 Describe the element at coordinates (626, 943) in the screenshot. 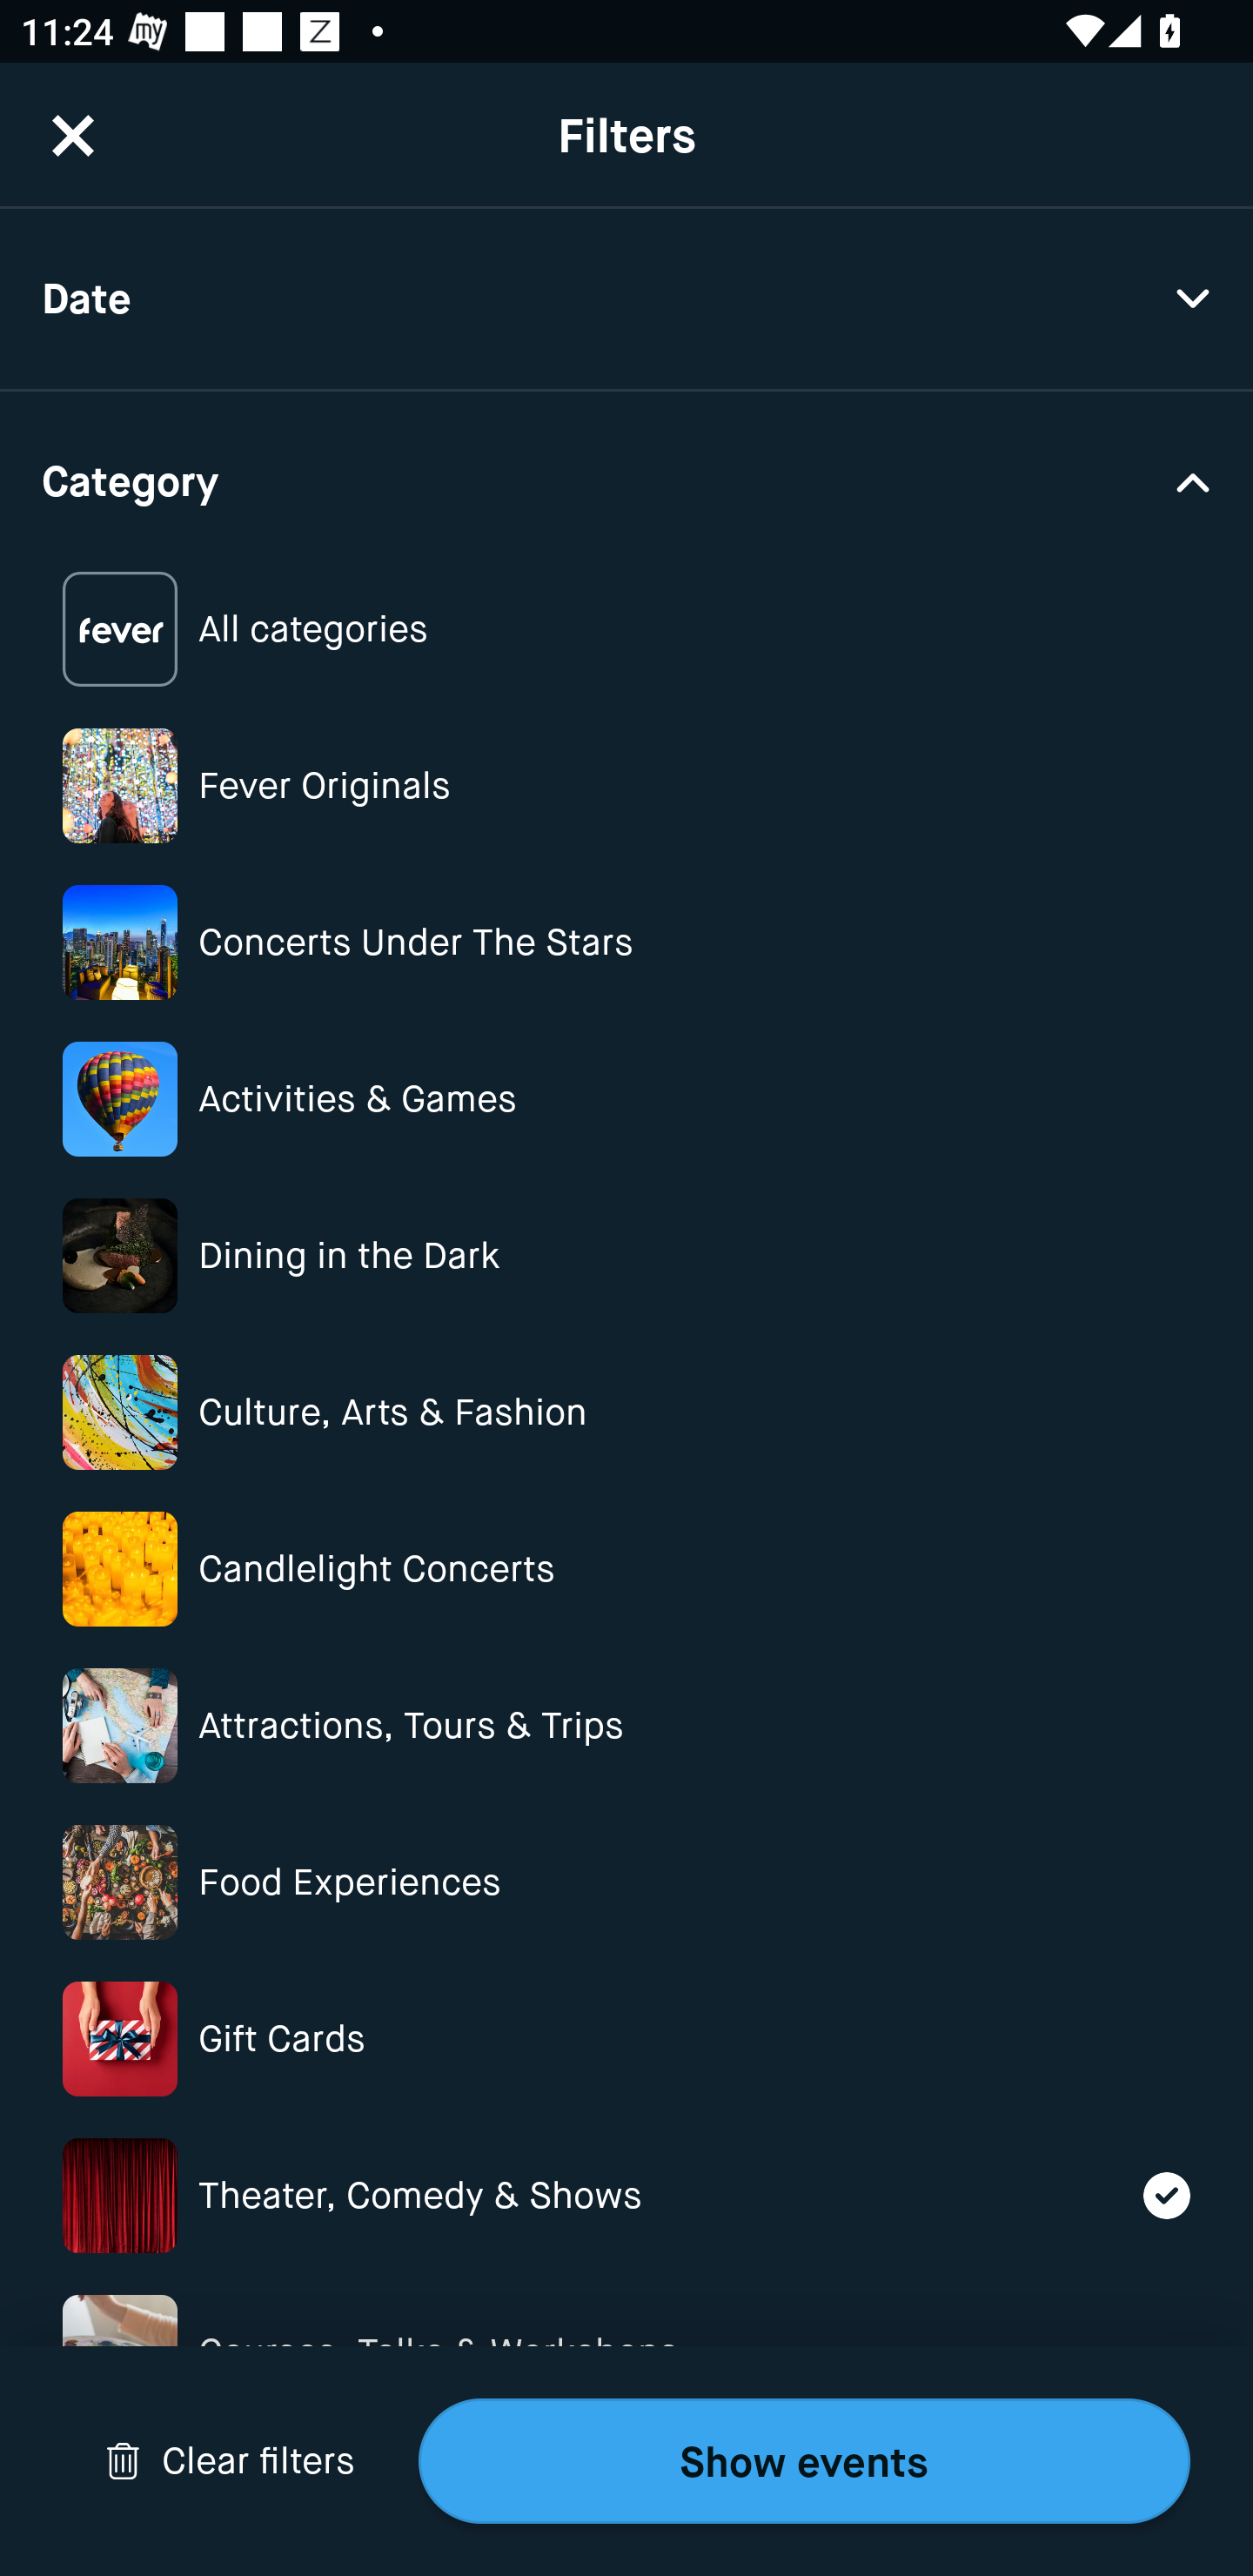

I see `Category Image Concerts Under The Stars` at that location.